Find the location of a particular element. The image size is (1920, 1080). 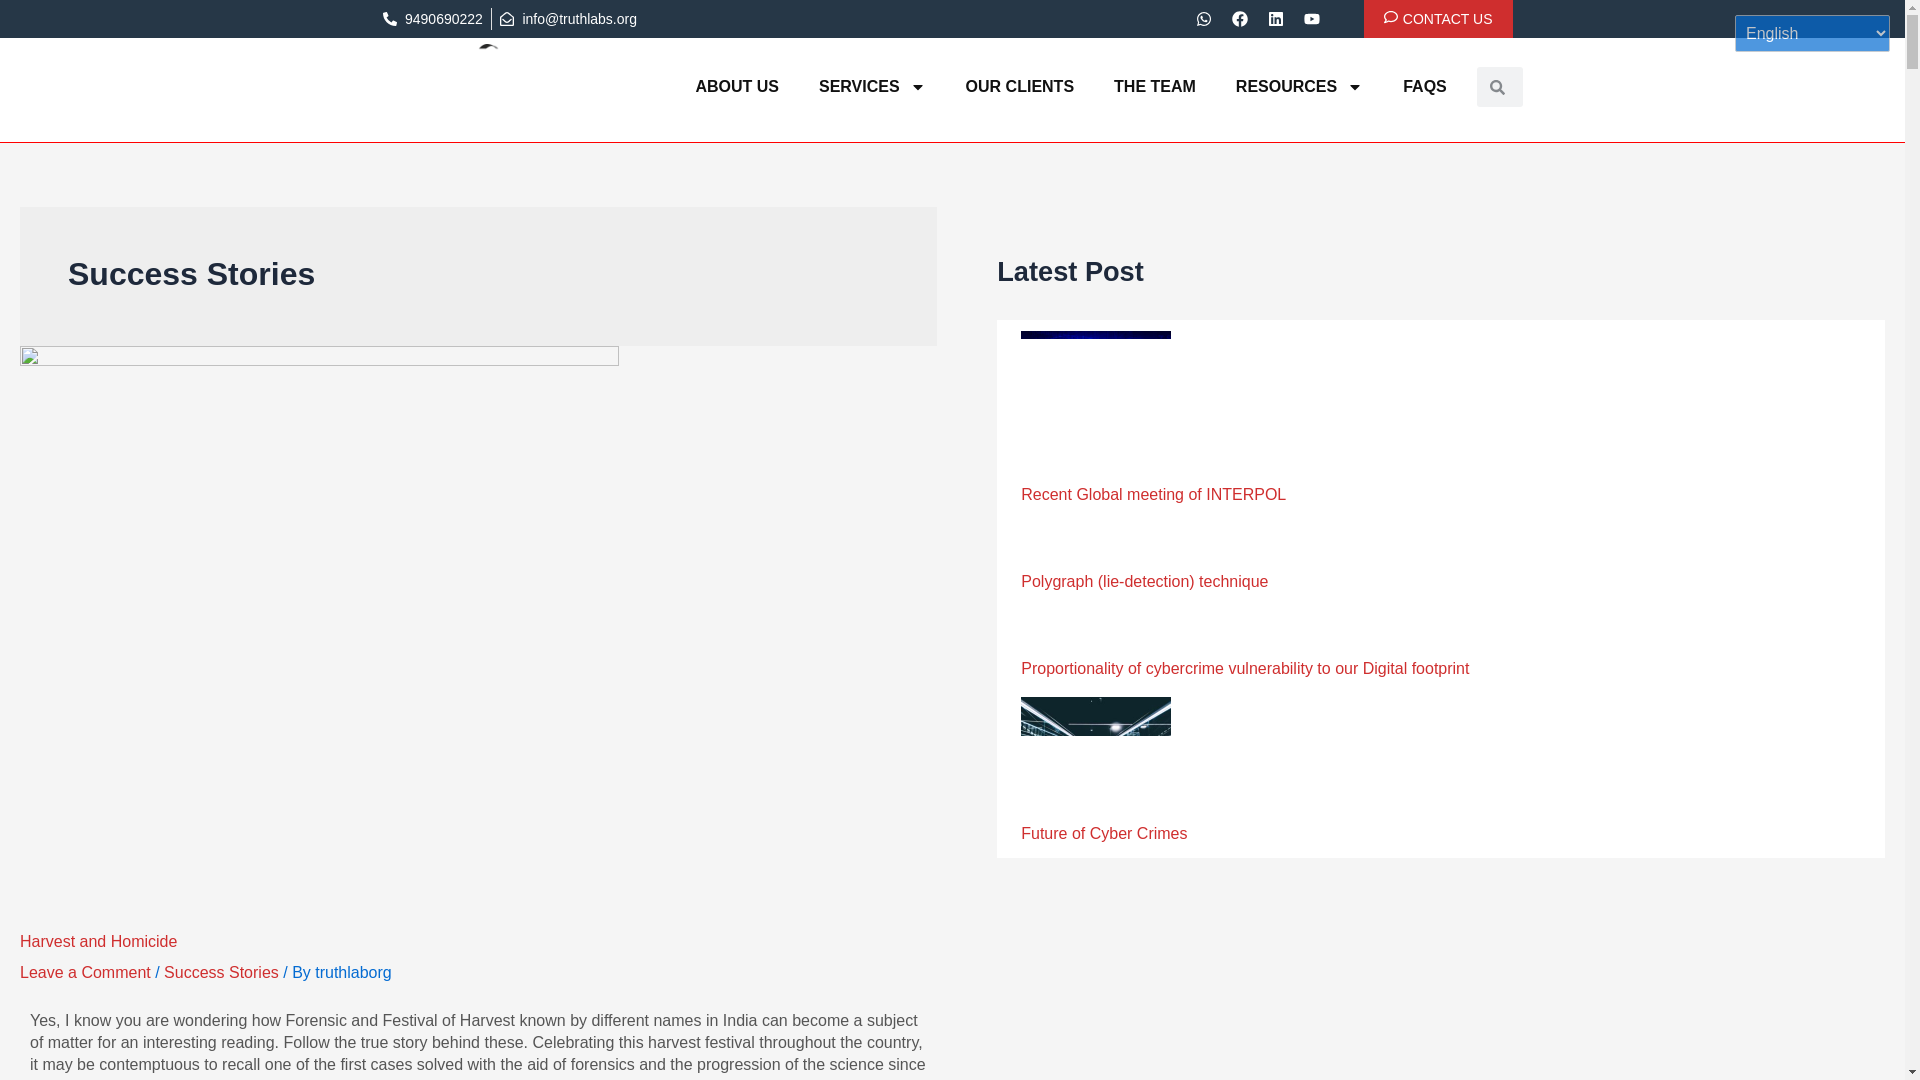

Whatsapp is located at coordinates (1204, 18).